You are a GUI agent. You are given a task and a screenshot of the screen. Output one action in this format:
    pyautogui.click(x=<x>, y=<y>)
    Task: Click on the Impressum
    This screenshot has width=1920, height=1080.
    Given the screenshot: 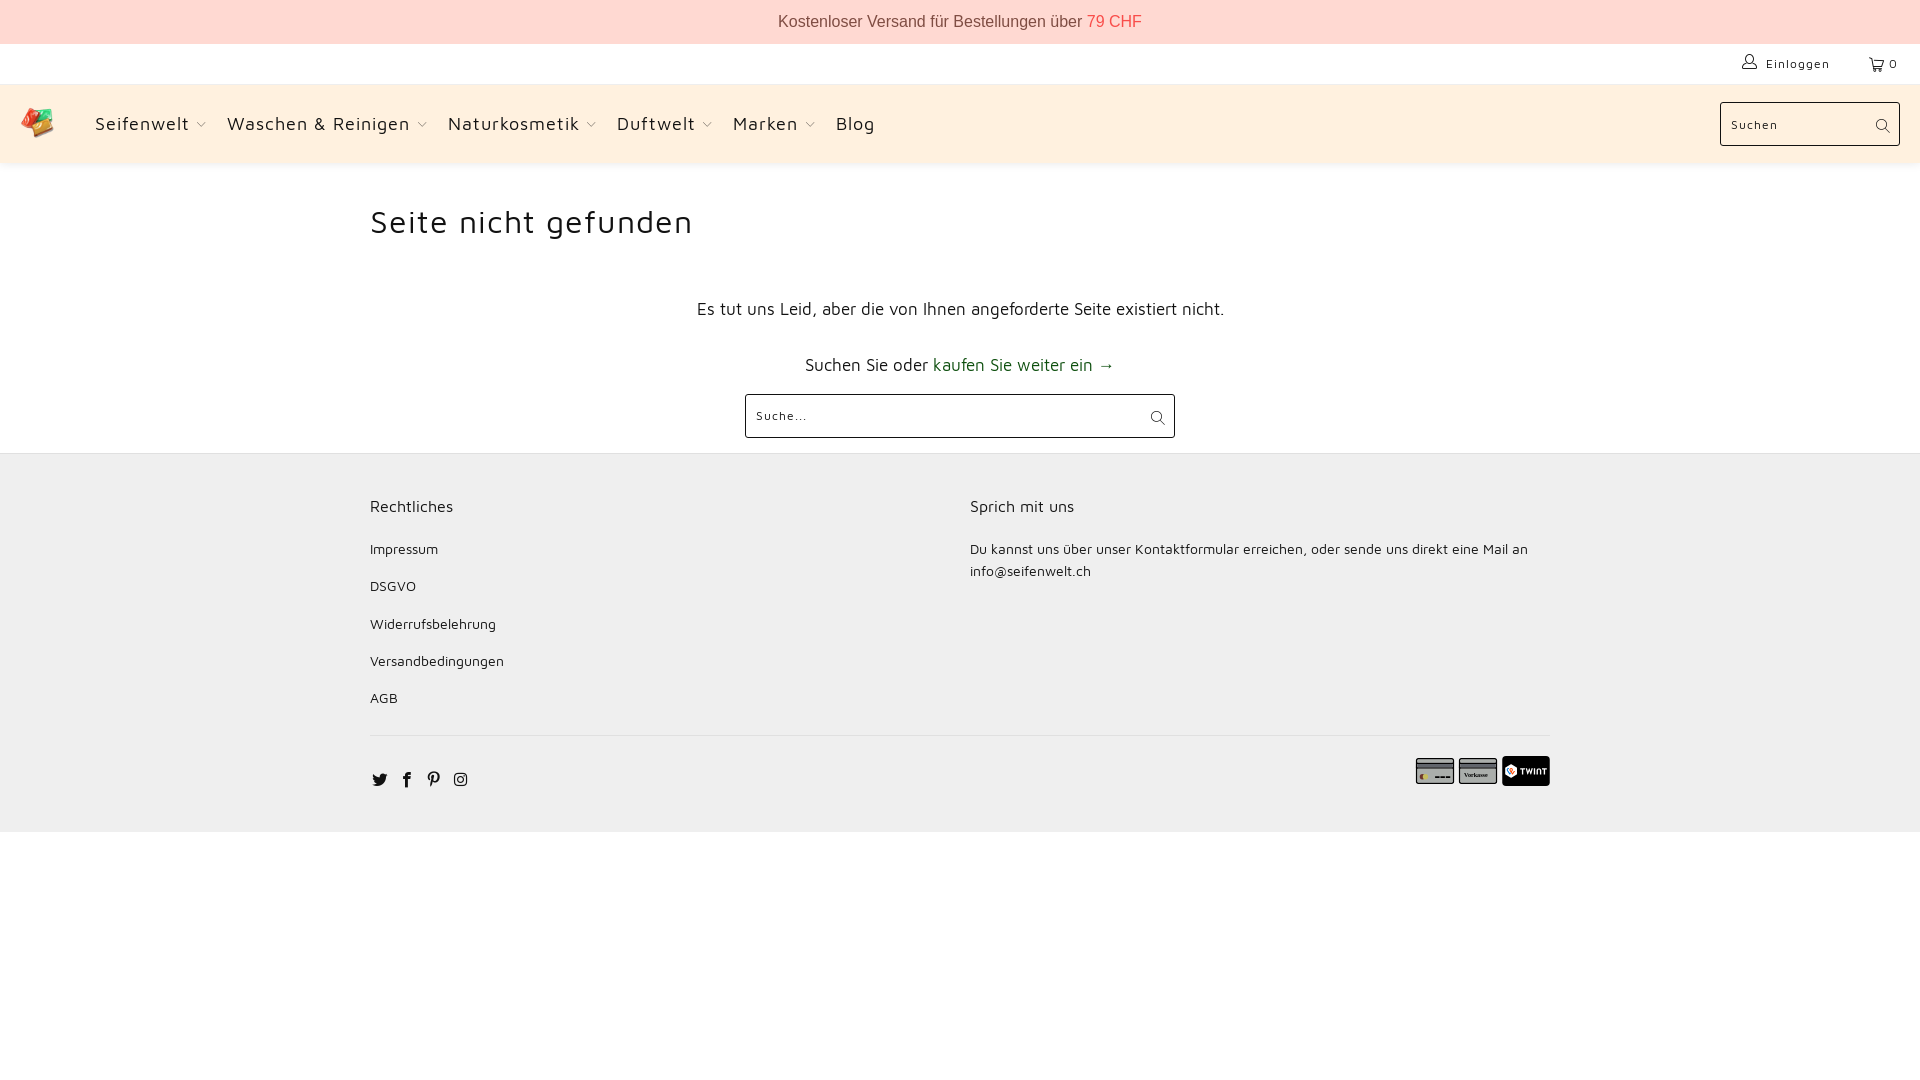 What is the action you would take?
    pyautogui.click(x=404, y=548)
    